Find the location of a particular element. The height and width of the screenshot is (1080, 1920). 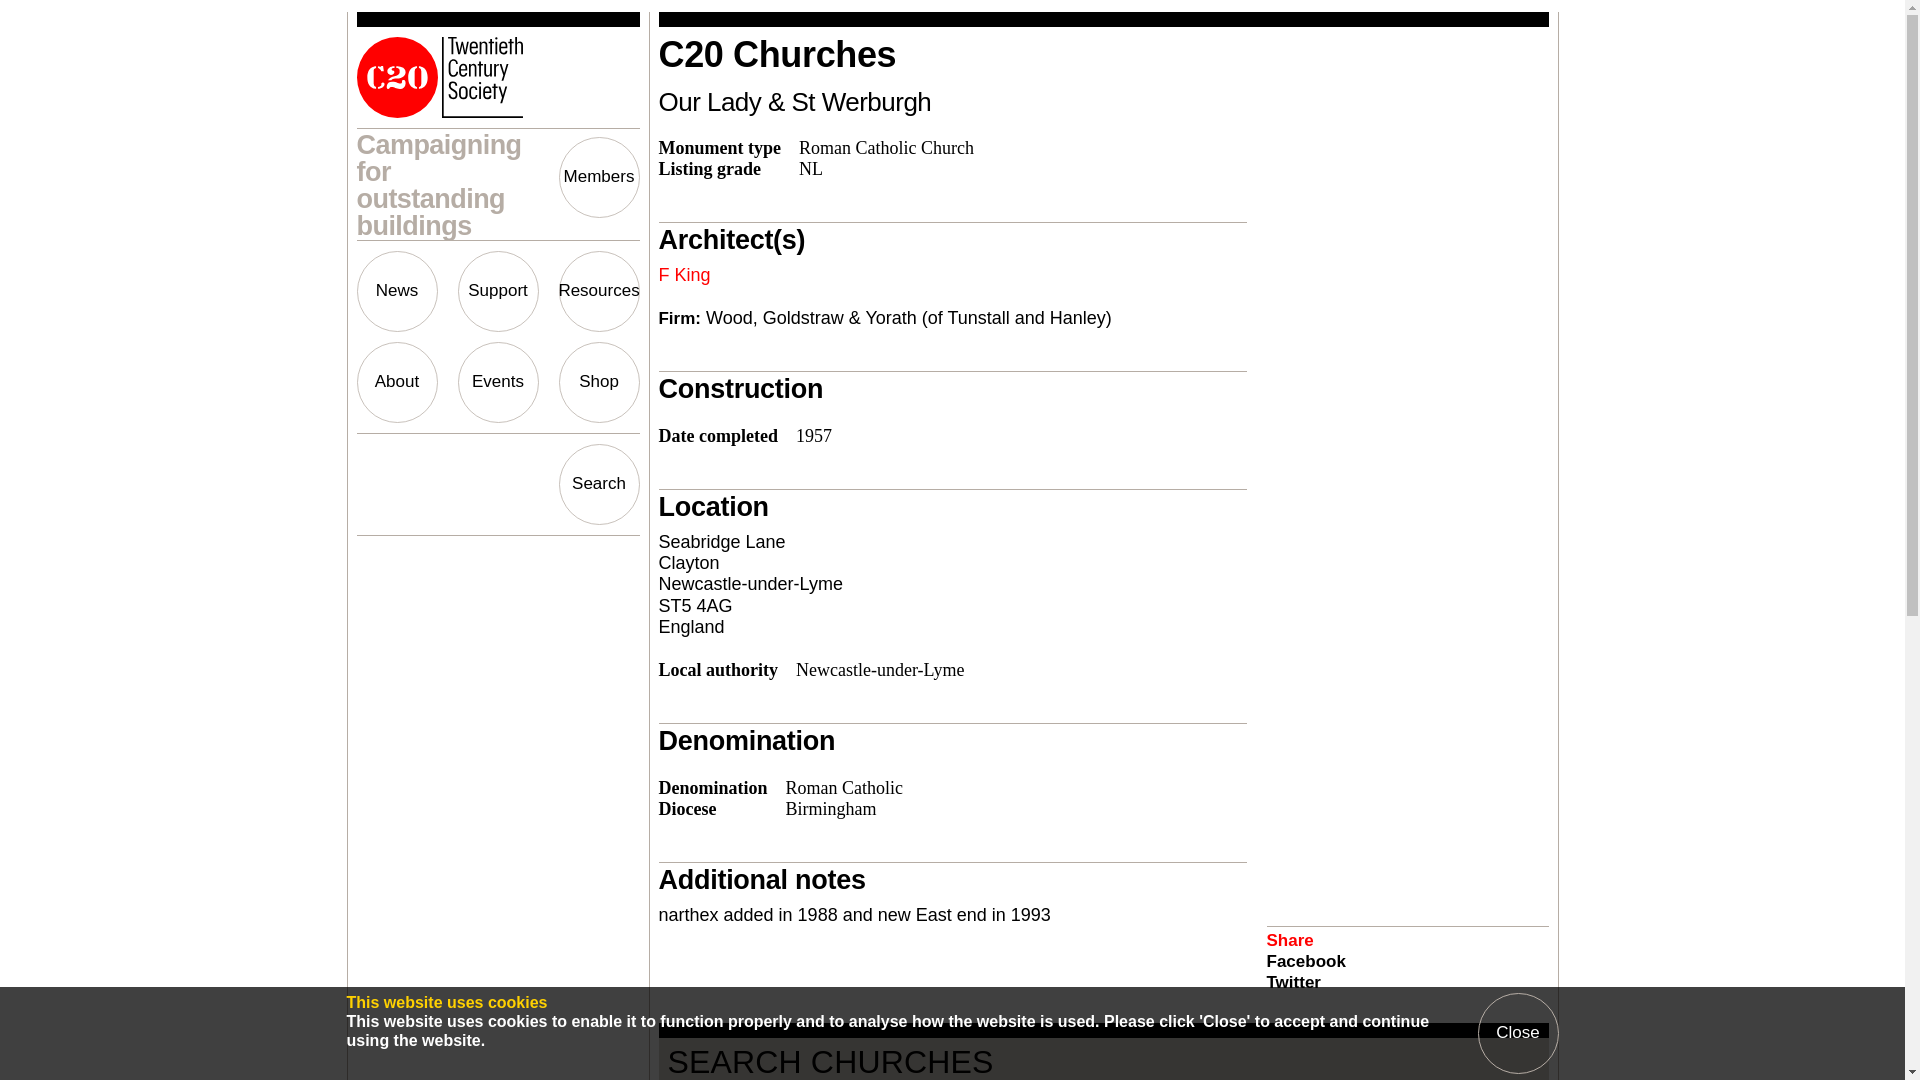

News is located at coordinates (396, 290).